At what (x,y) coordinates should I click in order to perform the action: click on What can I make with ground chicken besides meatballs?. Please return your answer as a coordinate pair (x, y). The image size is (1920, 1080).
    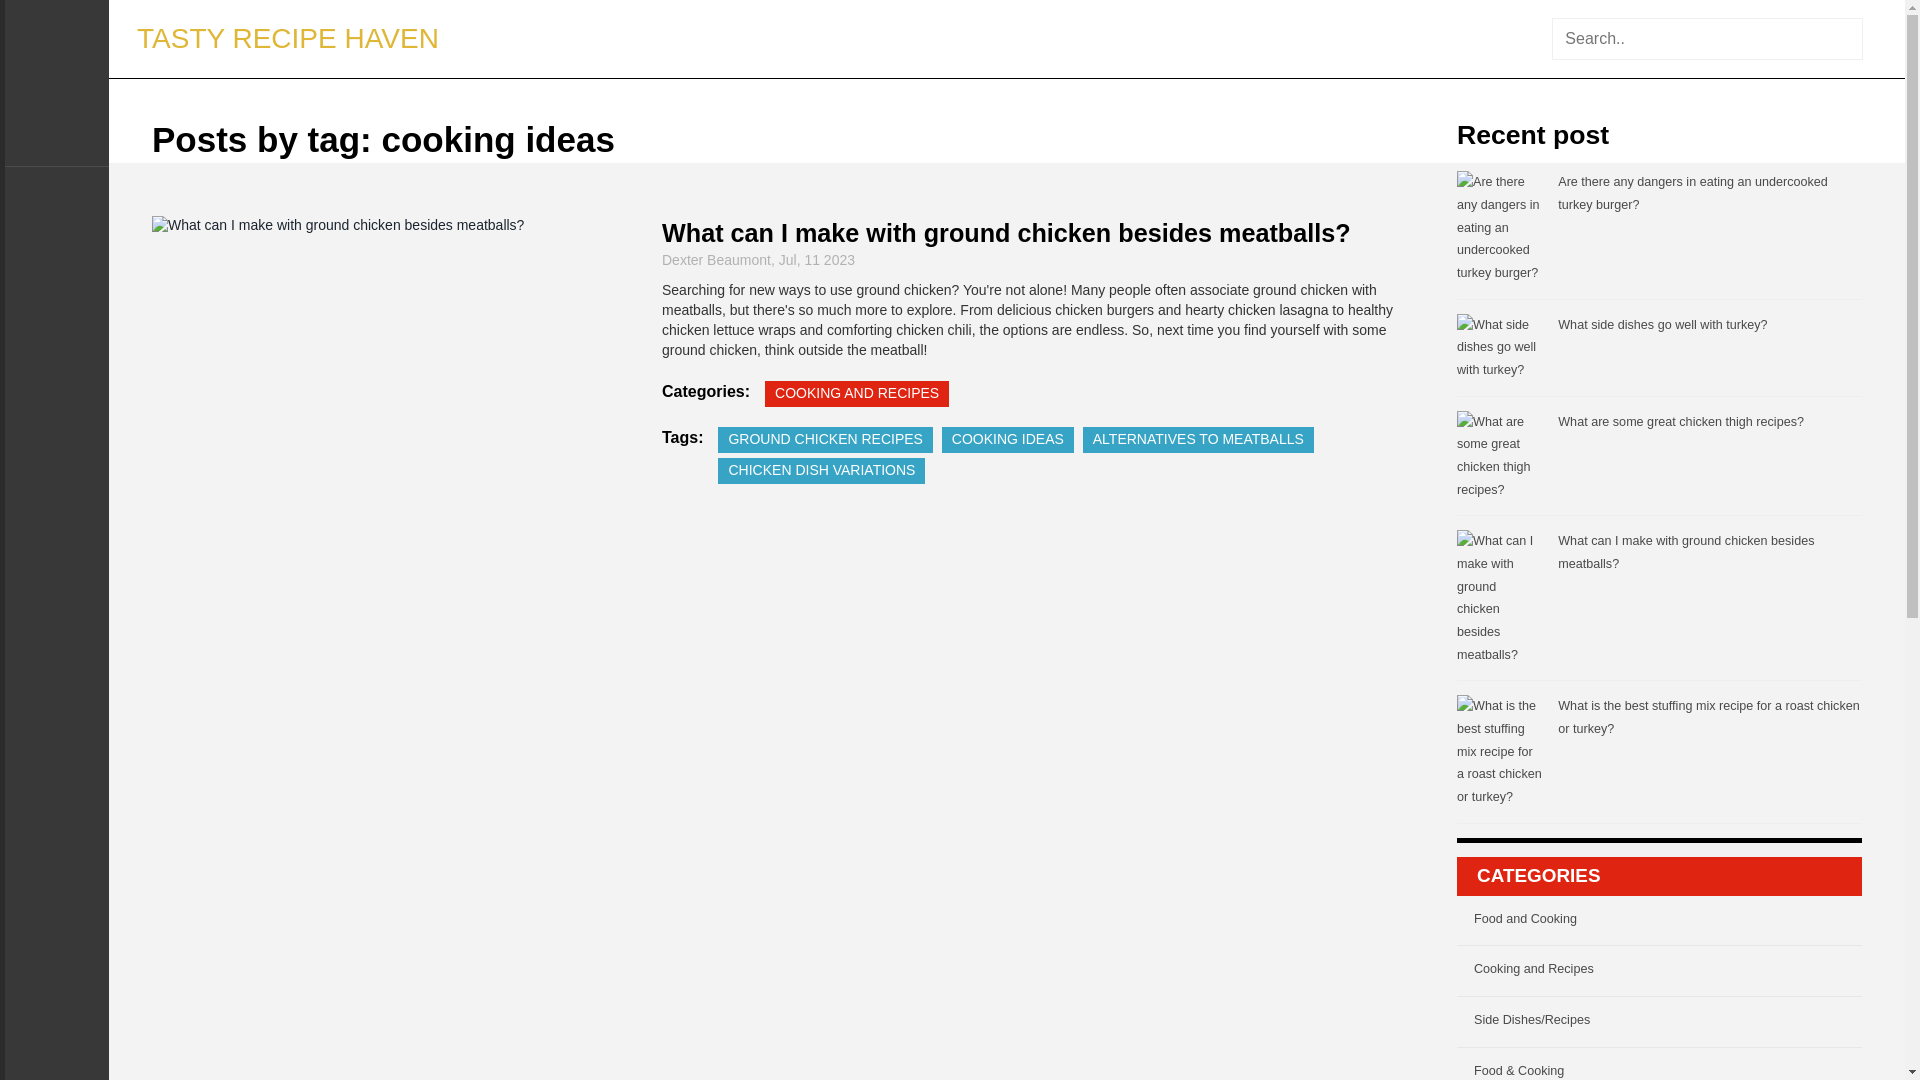
    Looking at the image, I should click on (1686, 552).